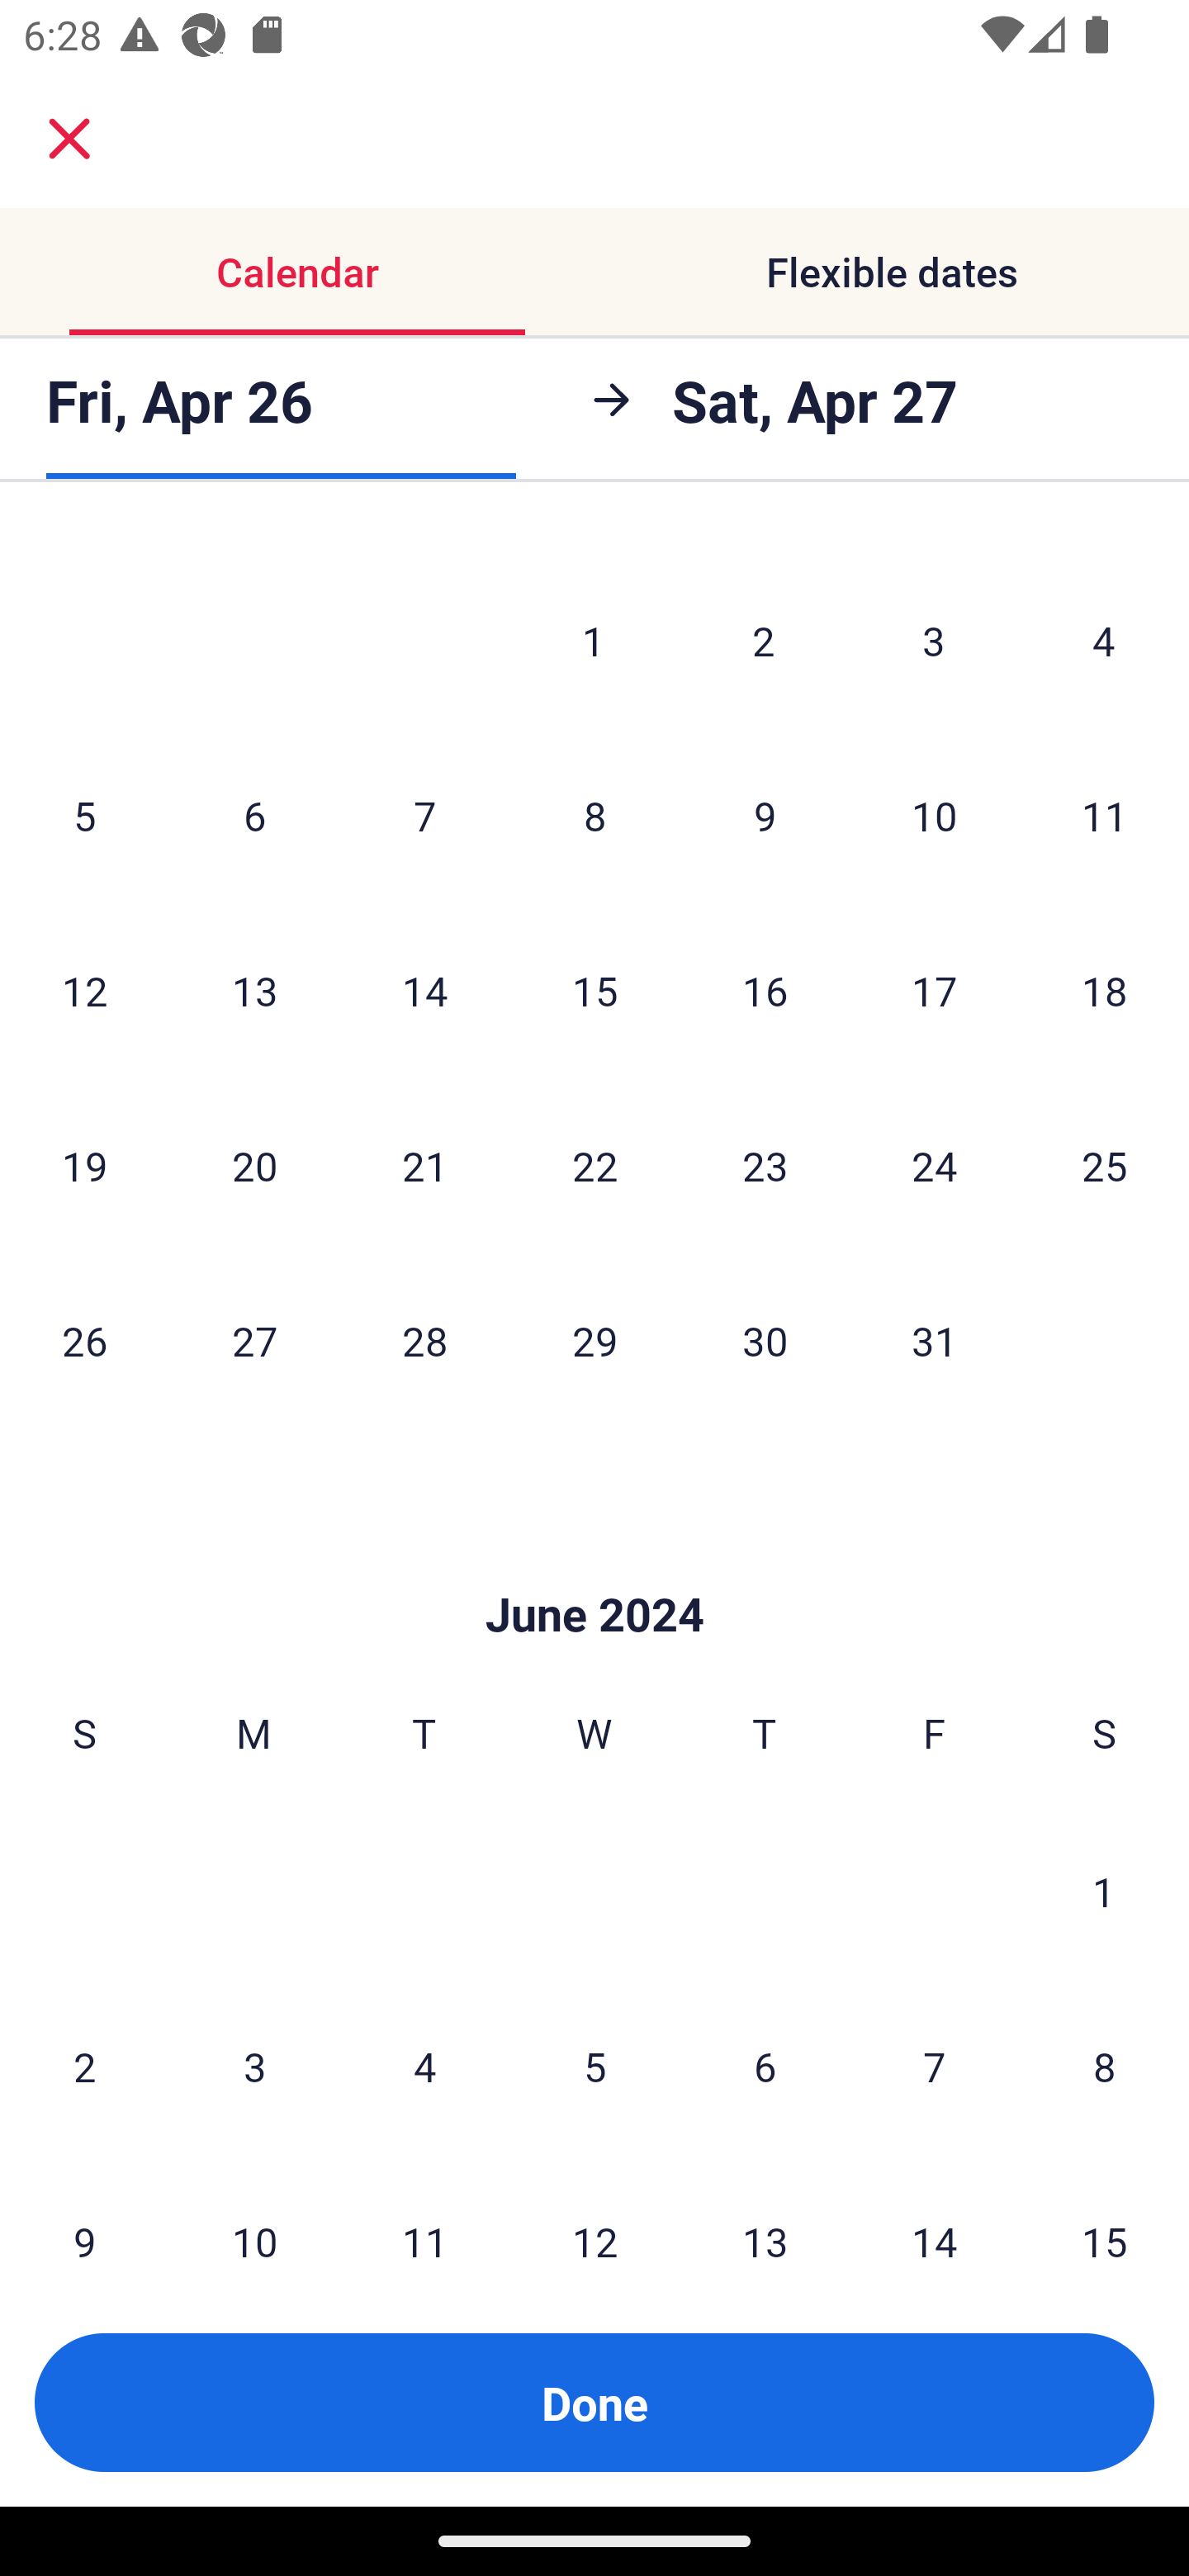 This screenshot has width=1189, height=2576. What do you see at coordinates (254, 2066) in the screenshot?
I see `3 Monday, June 3, 2024` at bounding box center [254, 2066].